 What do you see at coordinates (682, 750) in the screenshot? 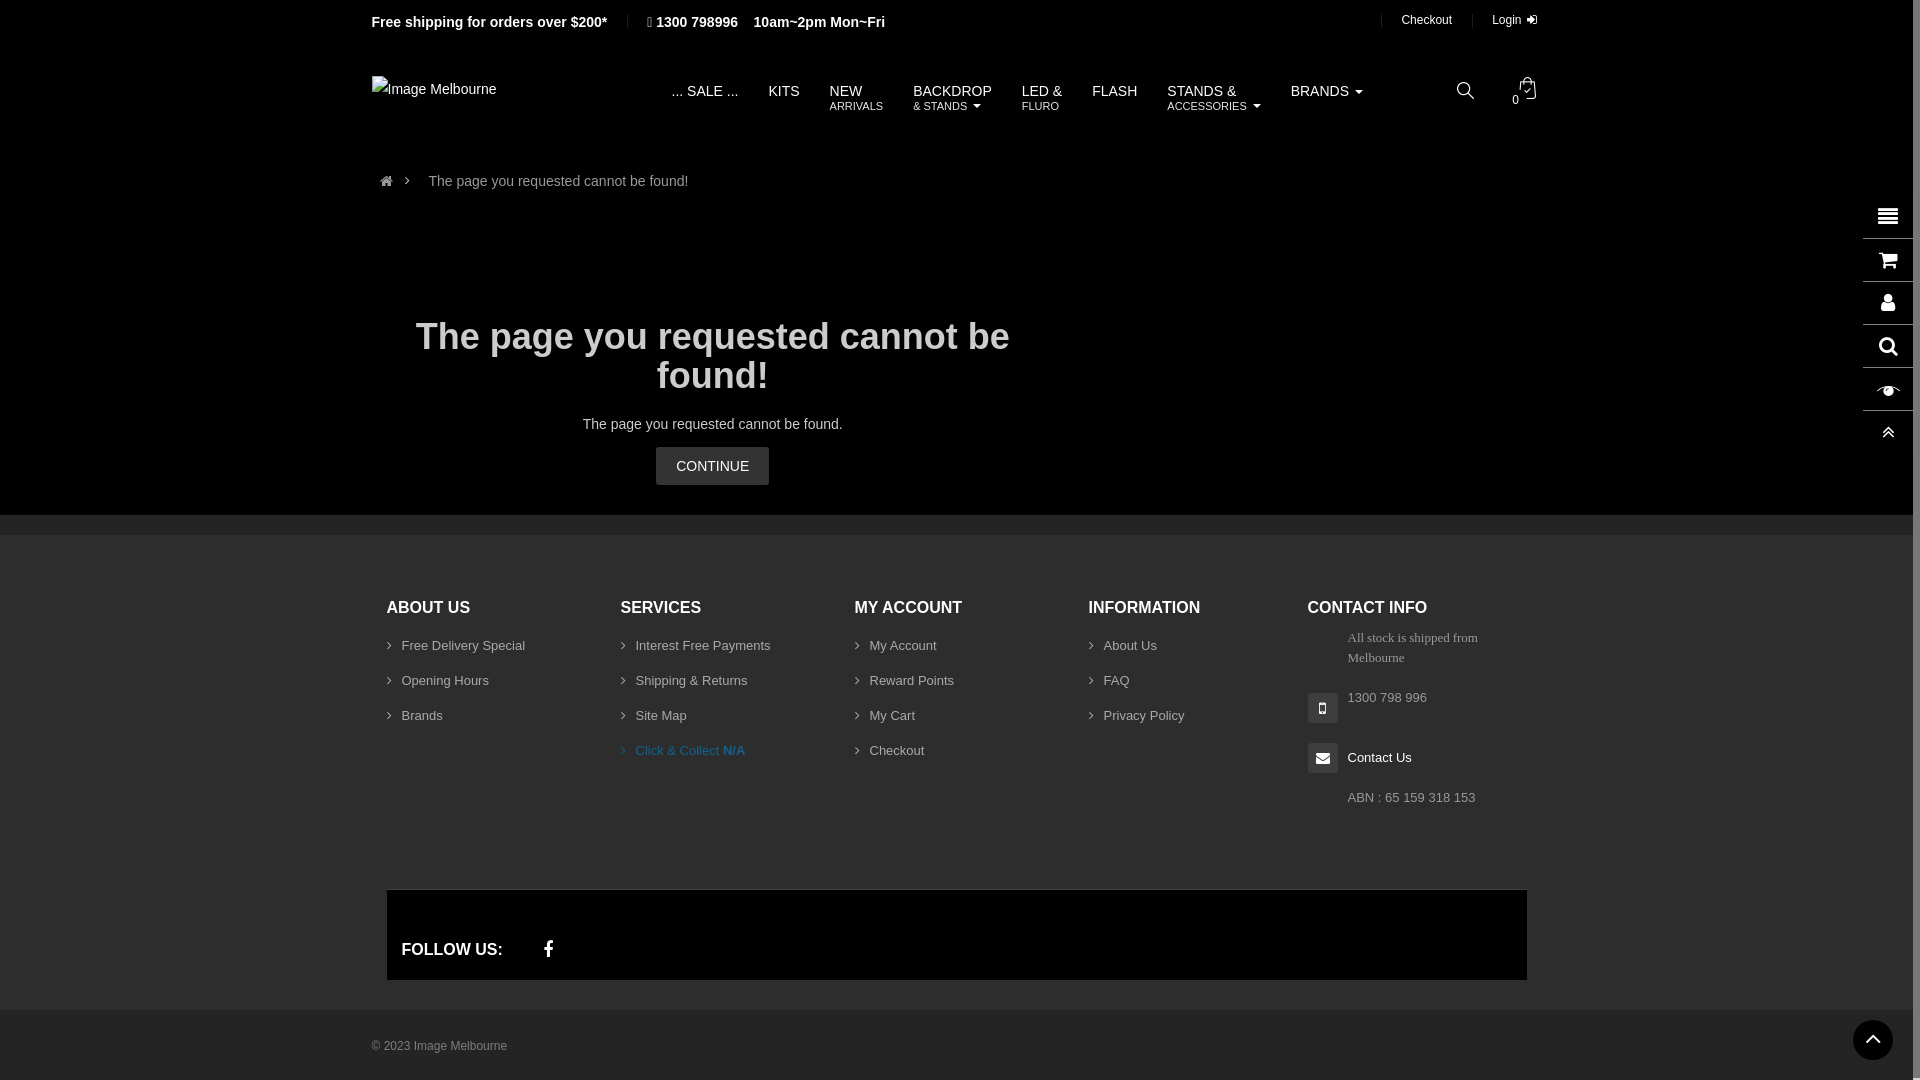
I see `Click & Collect N/A` at bounding box center [682, 750].